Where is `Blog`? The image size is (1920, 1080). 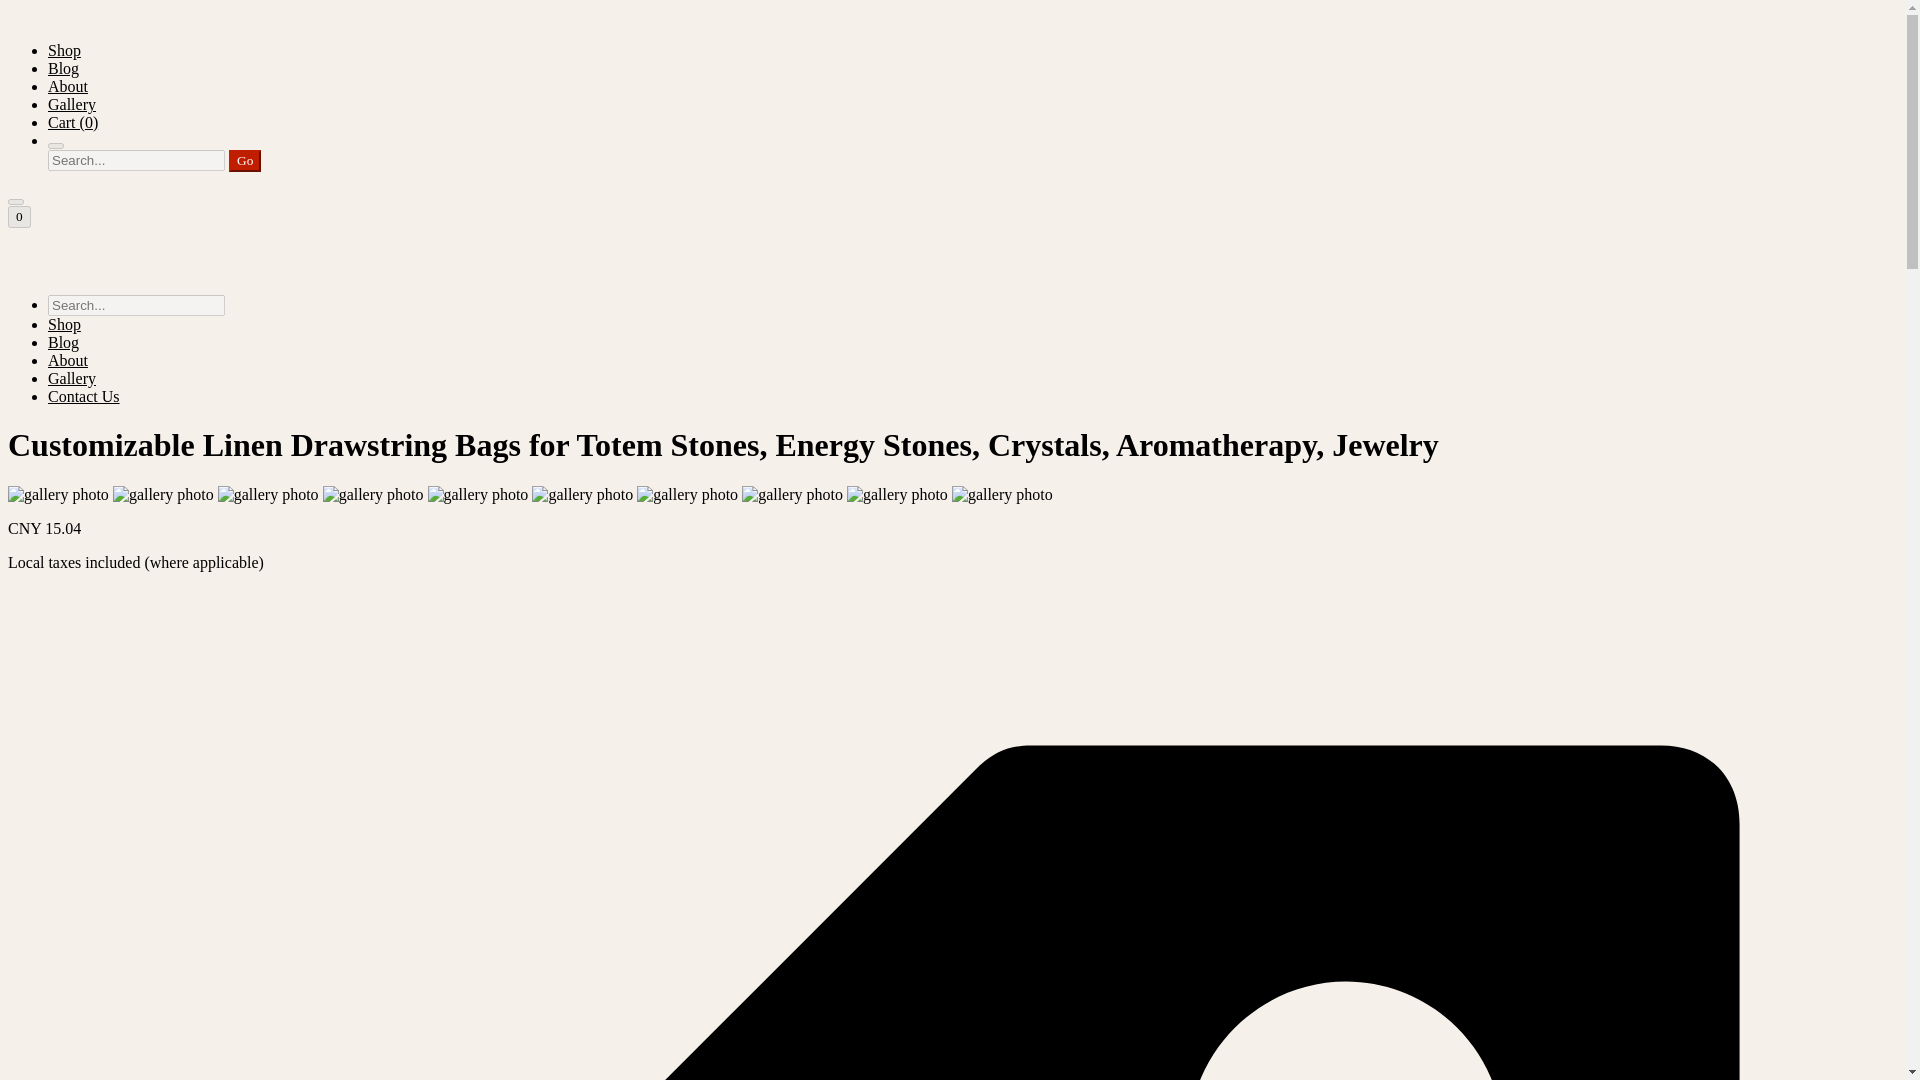
Blog is located at coordinates (63, 342).